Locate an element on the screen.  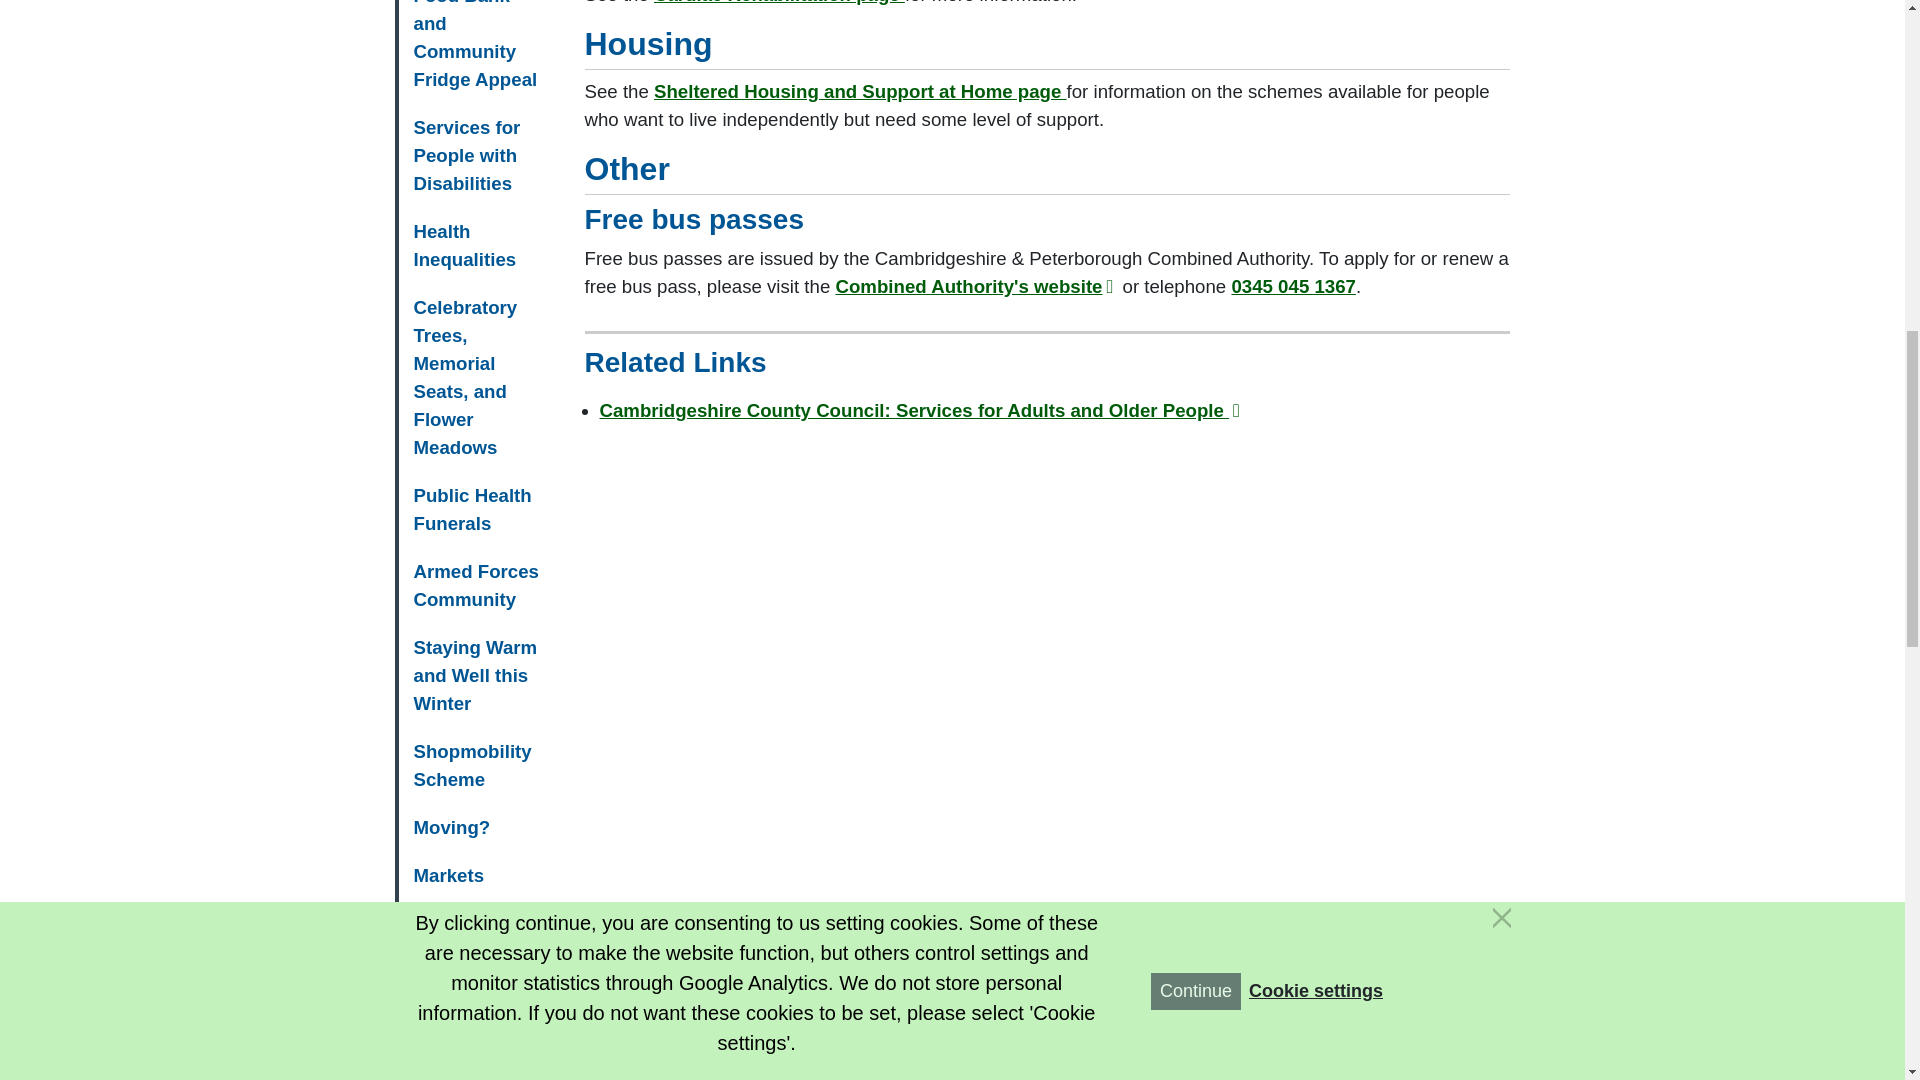
Go to Services for People with Disabilities is located at coordinates (476, 156).